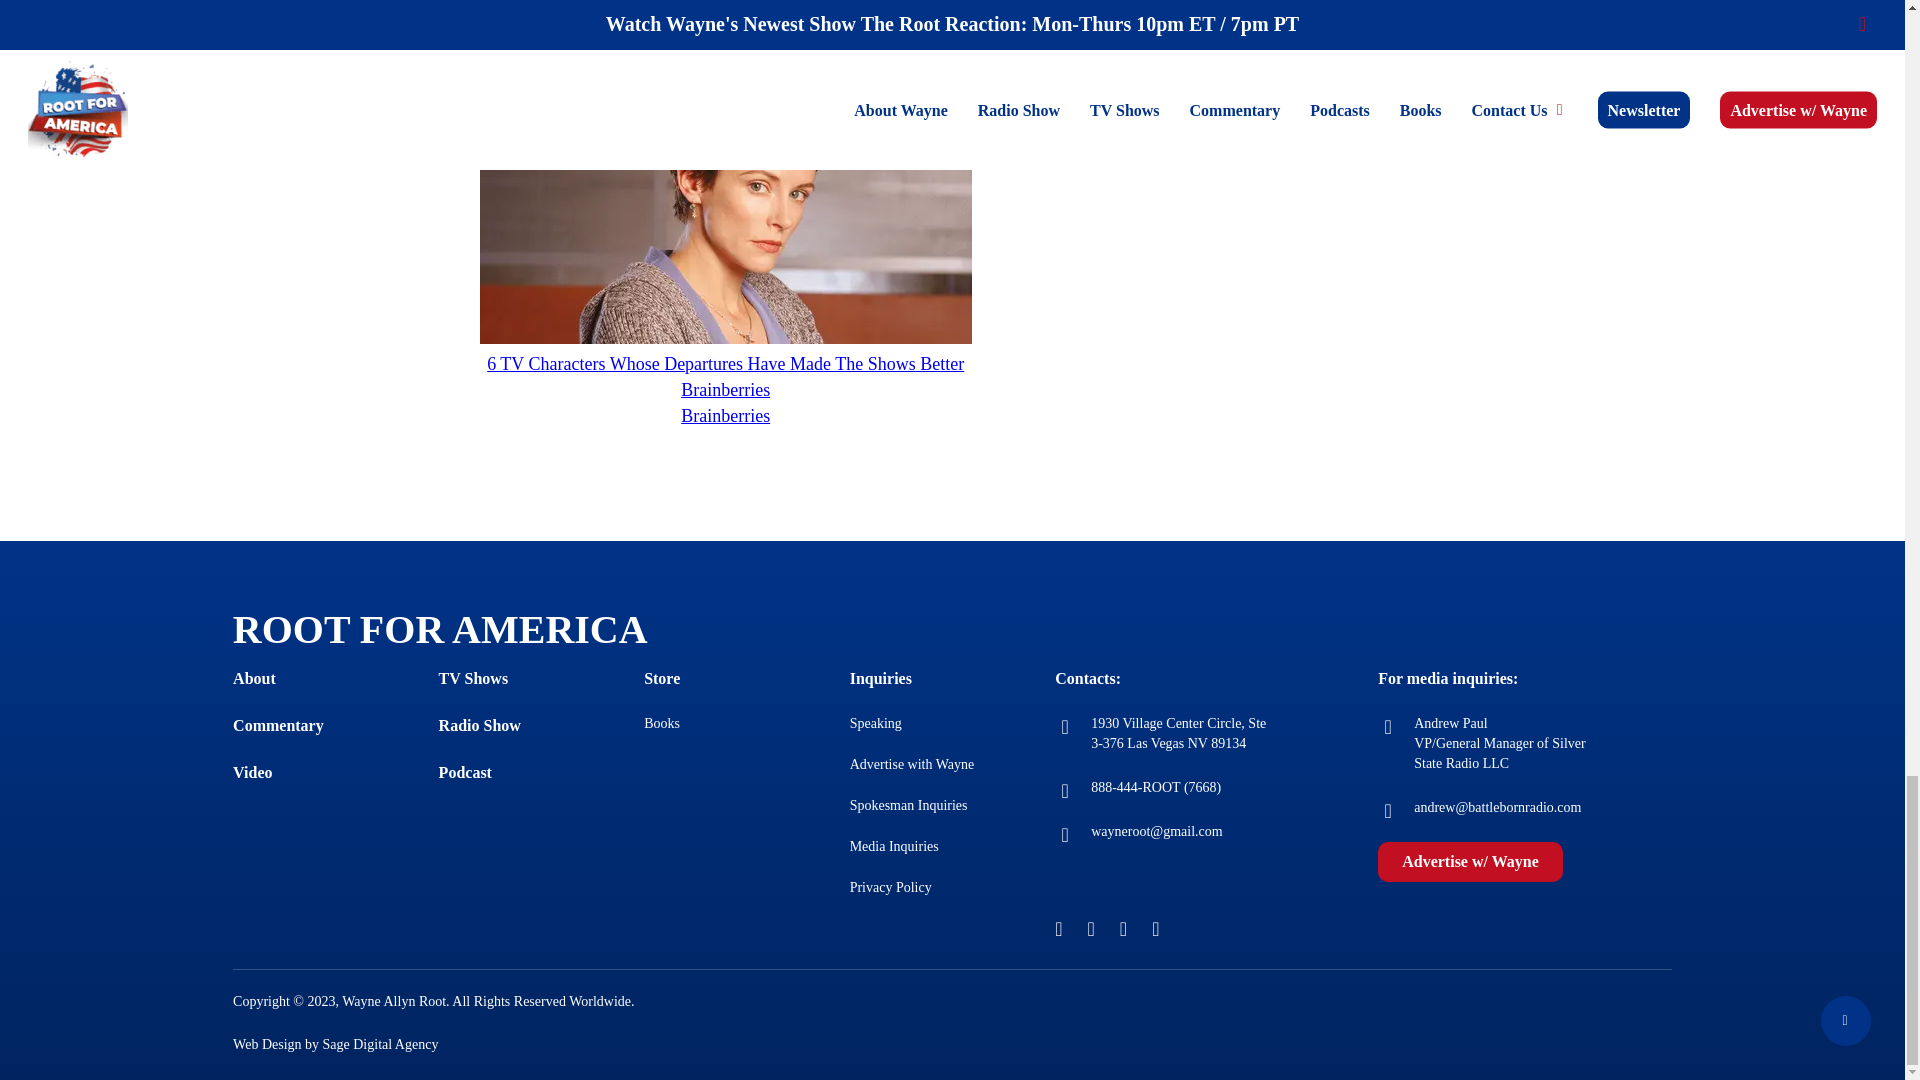  I want to click on Media Inquiries, so click(894, 846).